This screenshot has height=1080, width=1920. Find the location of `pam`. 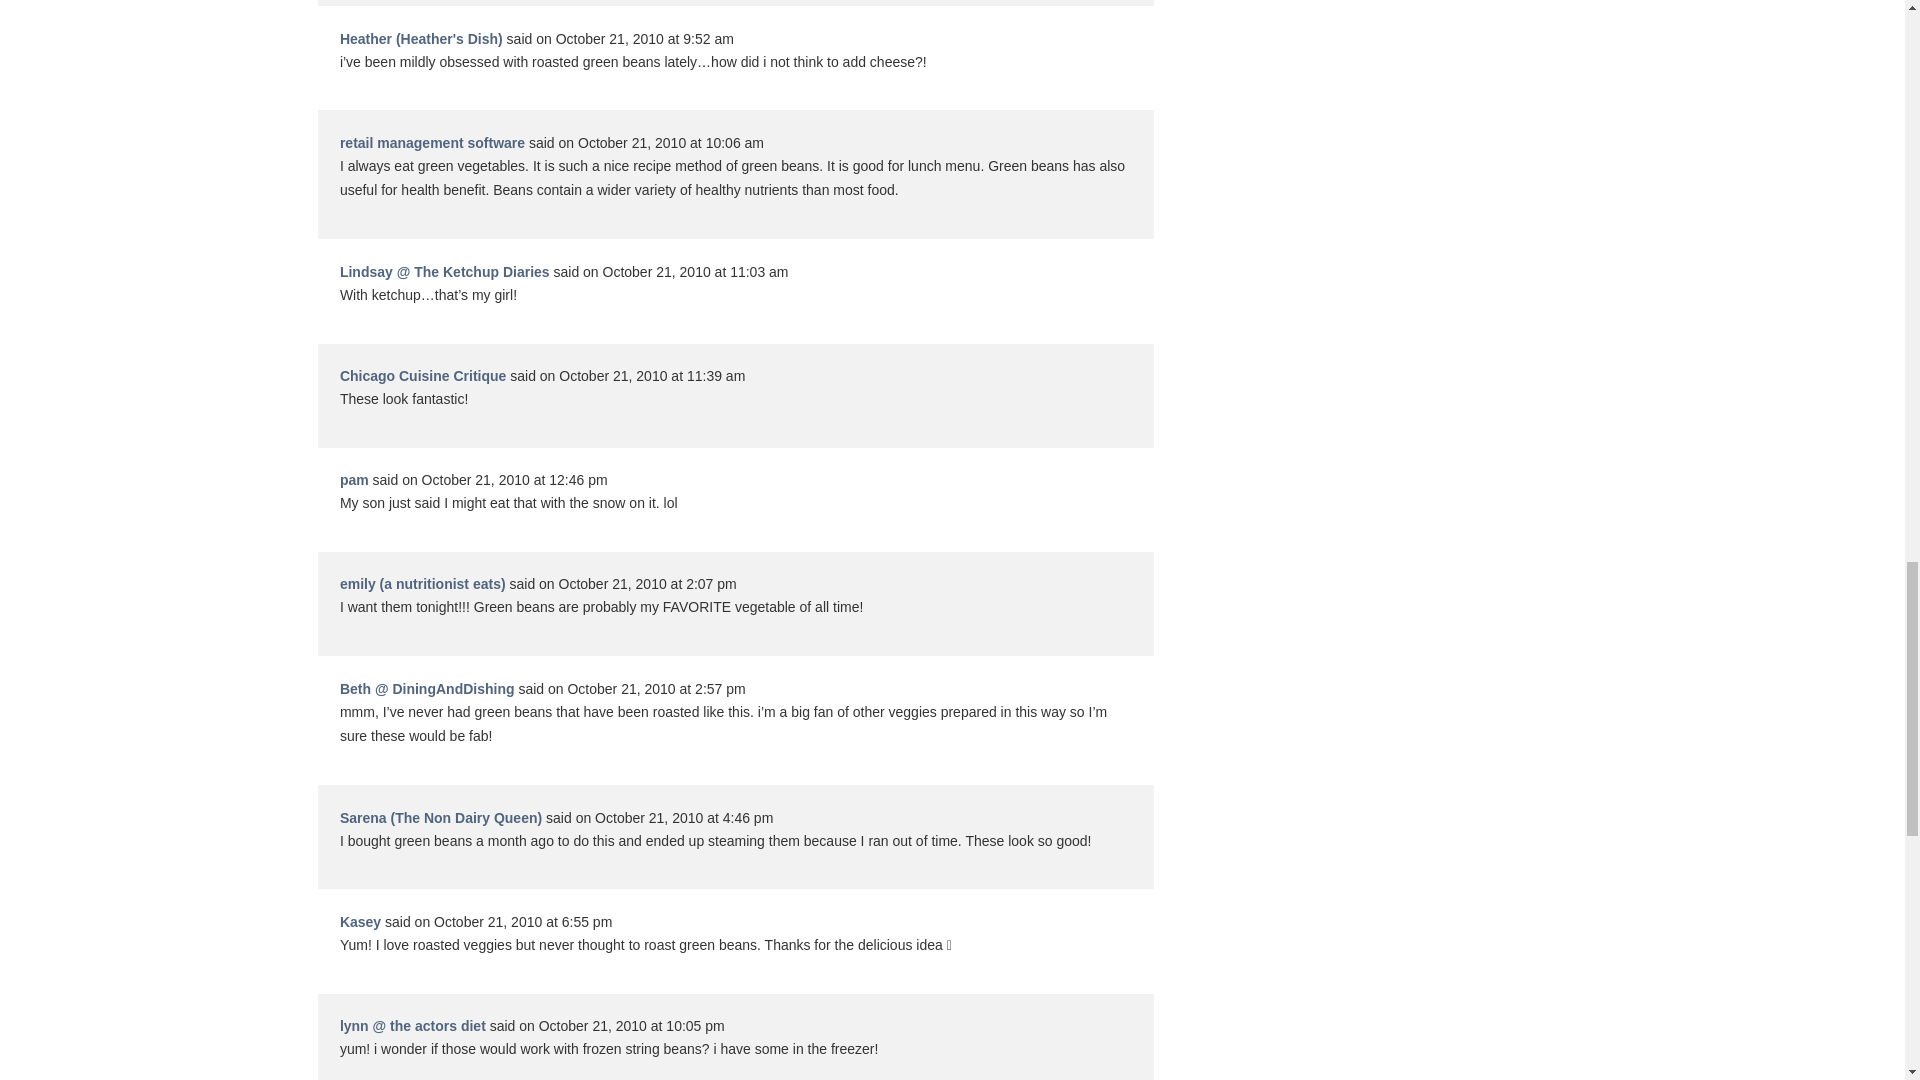

pam is located at coordinates (354, 480).